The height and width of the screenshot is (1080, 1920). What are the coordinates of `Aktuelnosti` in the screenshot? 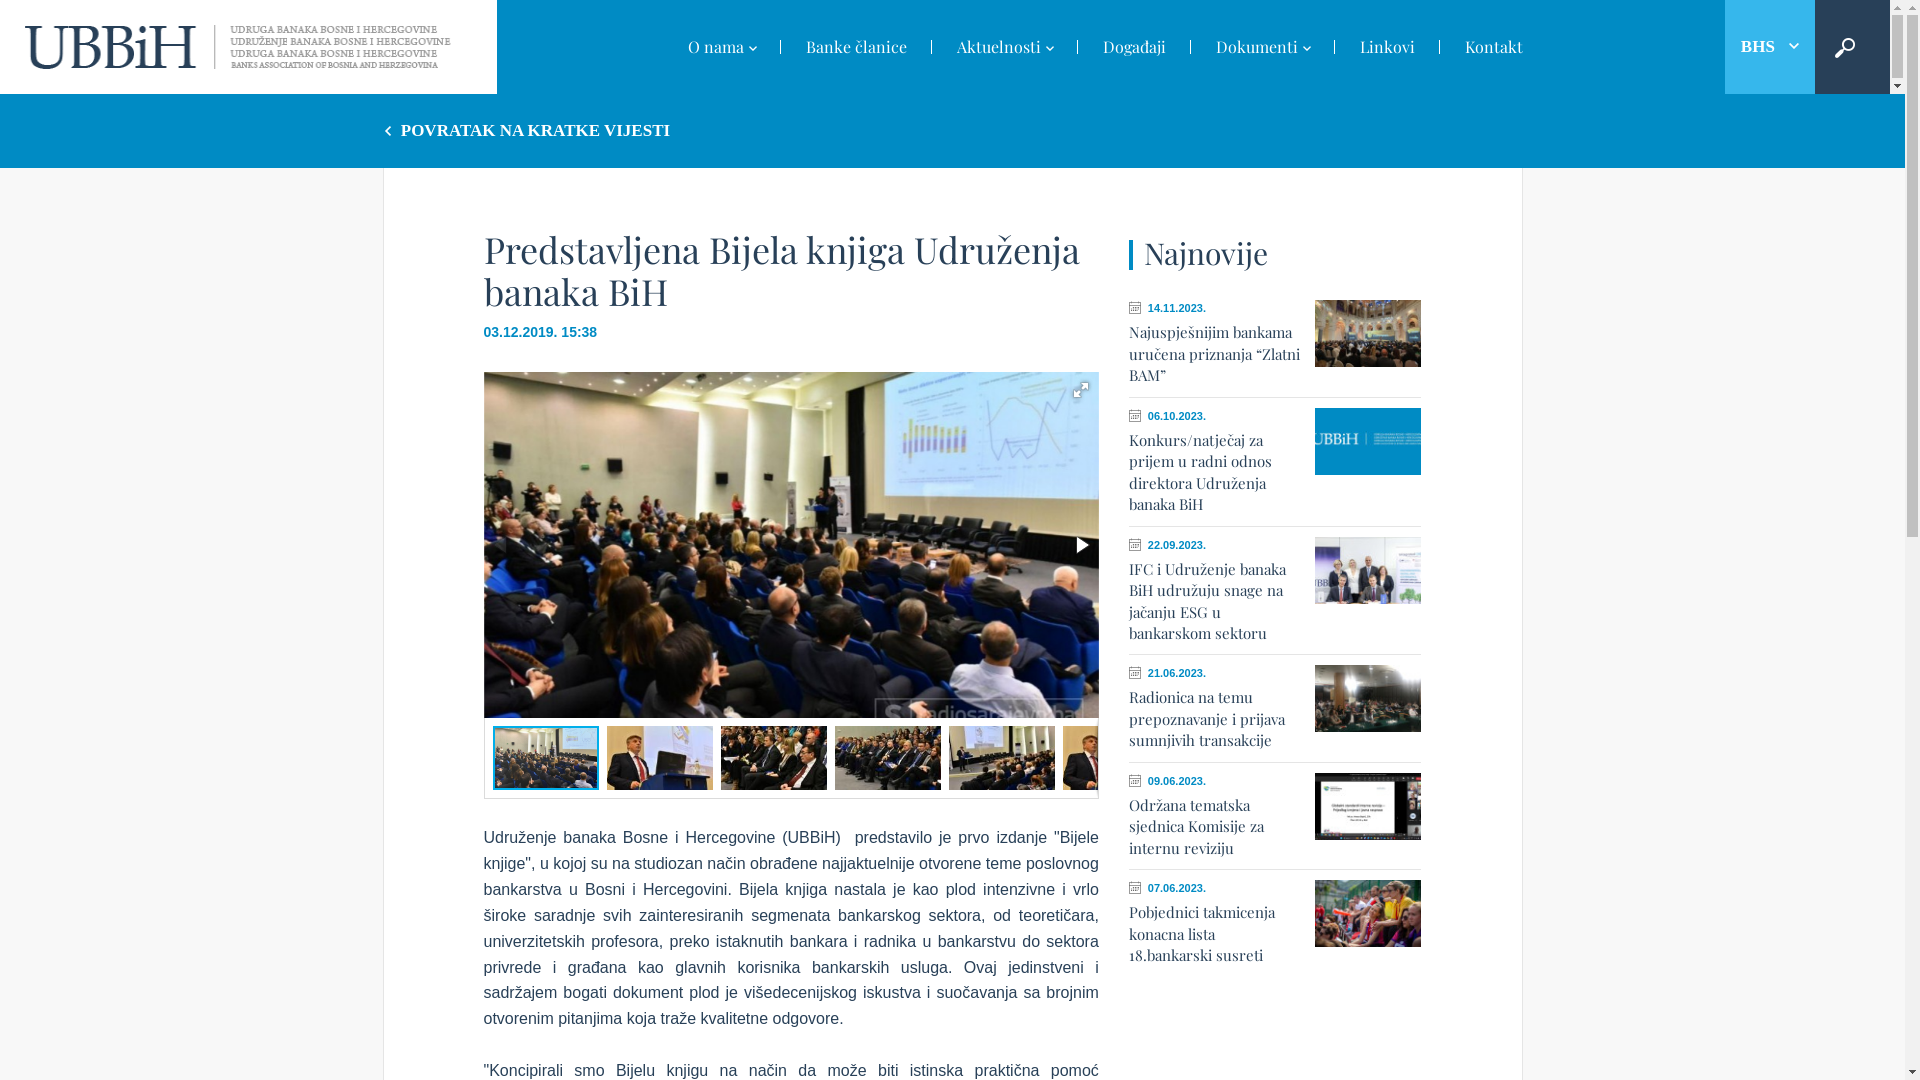 It's located at (1005, 49).